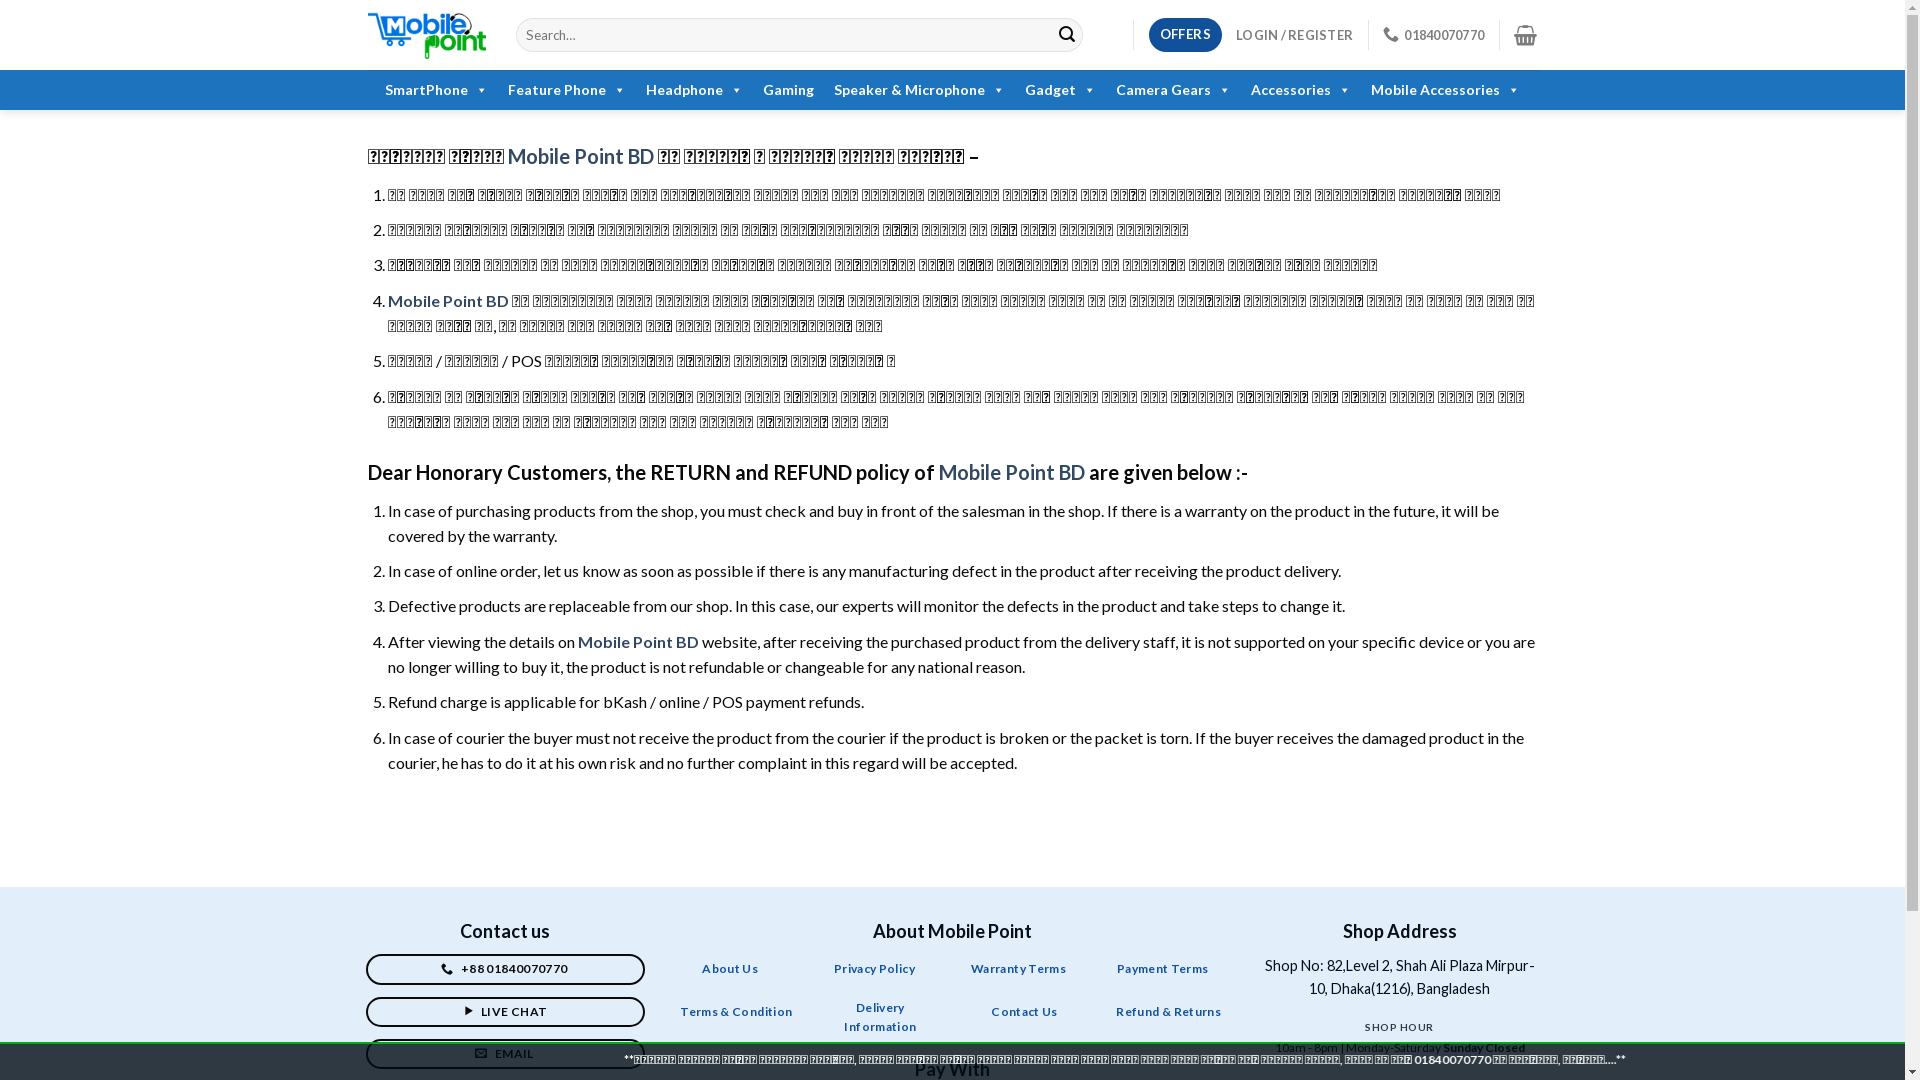 This screenshot has height=1080, width=1920. Describe the element at coordinates (1526, 35) in the screenshot. I see `Cart` at that location.